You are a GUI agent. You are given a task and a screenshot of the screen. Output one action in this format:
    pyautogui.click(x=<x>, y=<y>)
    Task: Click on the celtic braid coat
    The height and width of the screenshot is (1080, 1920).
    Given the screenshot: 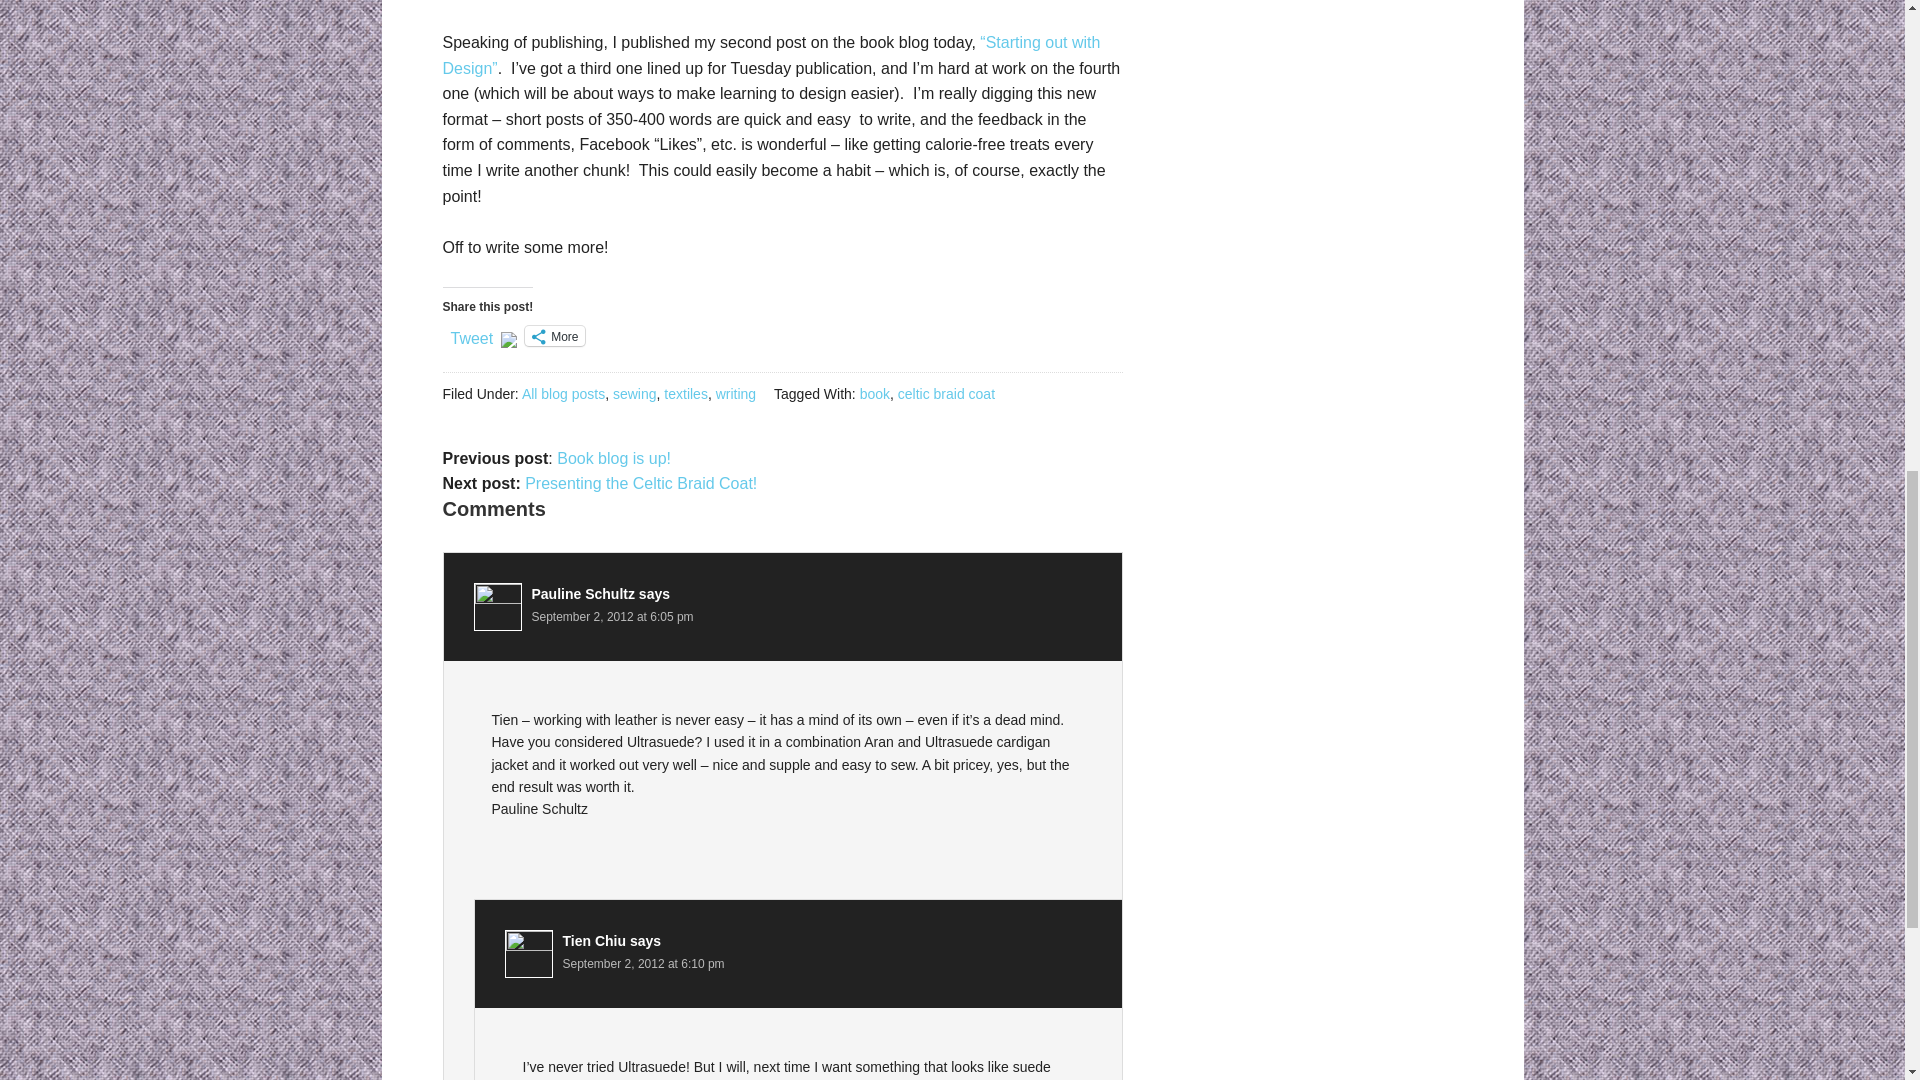 What is the action you would take?
    pyautogui.click(x=946, y=393)
    